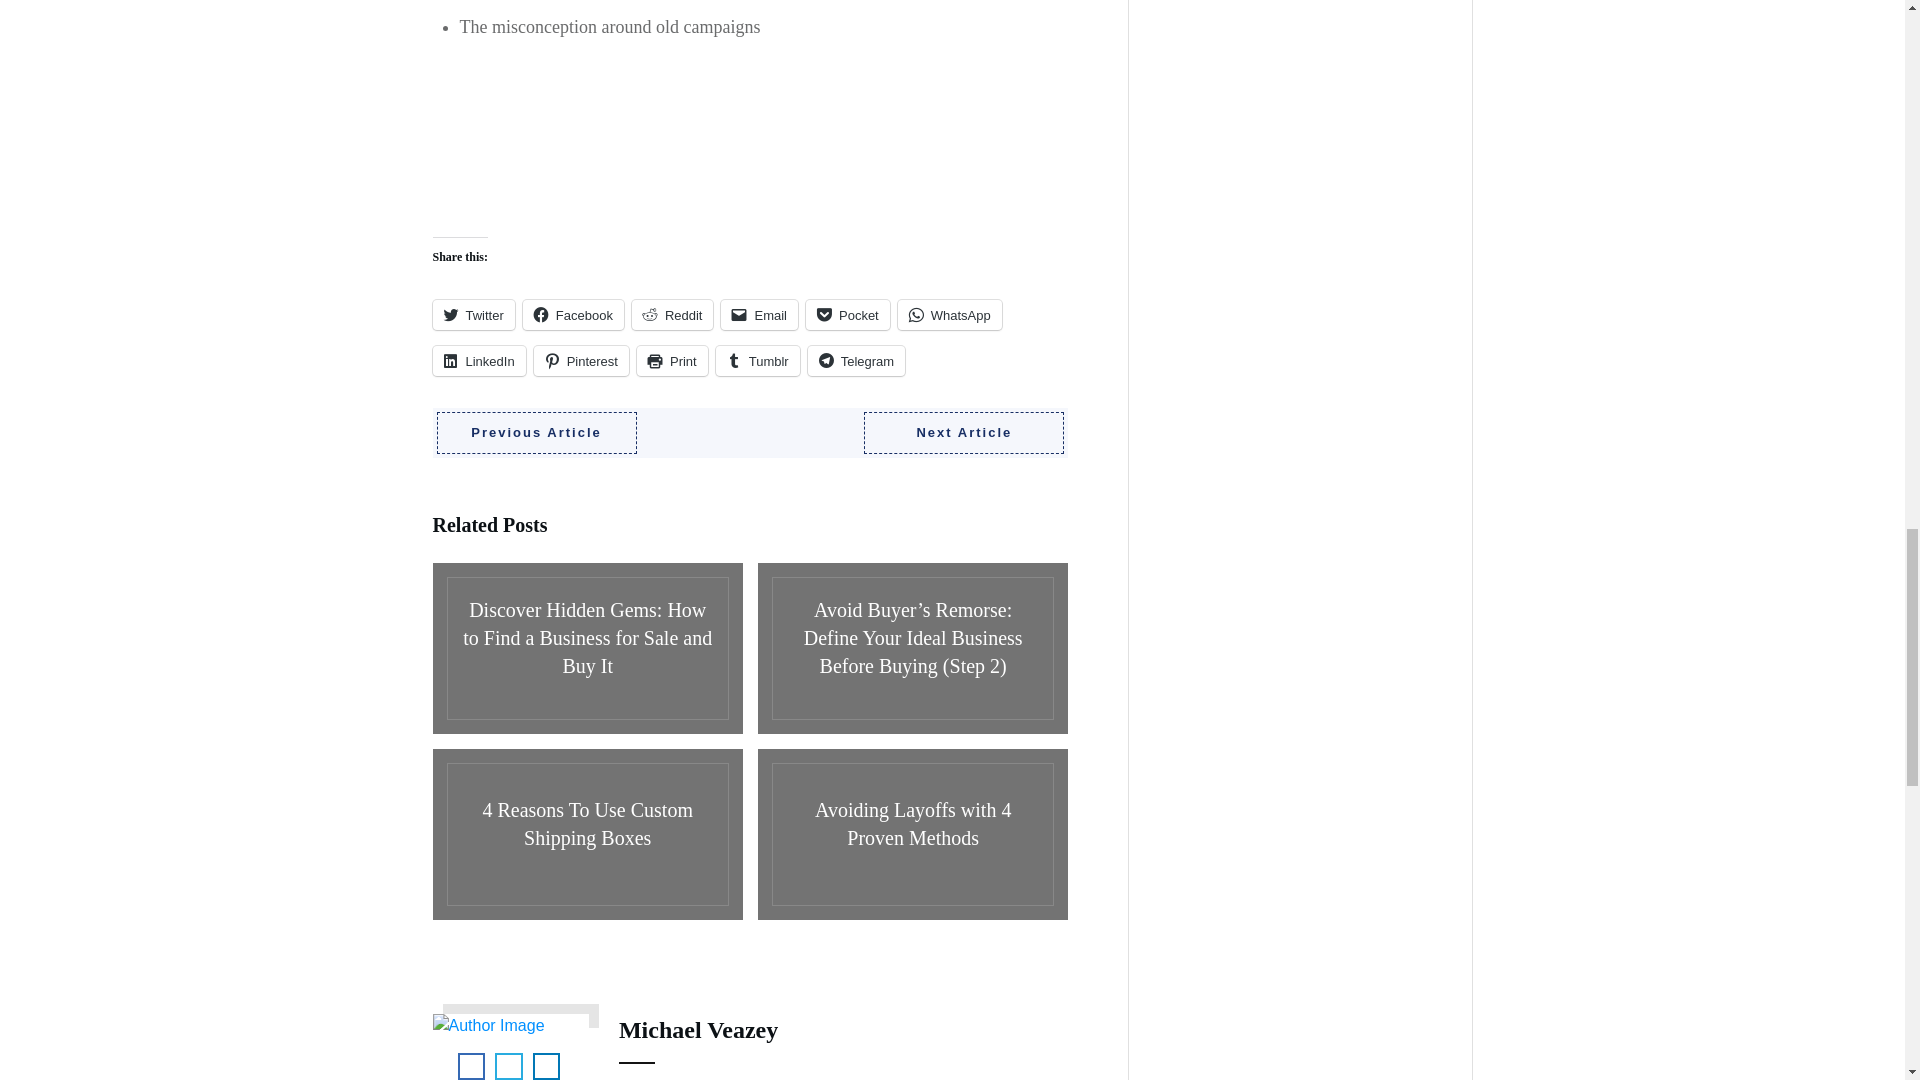 This screenshot has width=1920, height=1080. I want to click on Print, so click(672, 360).